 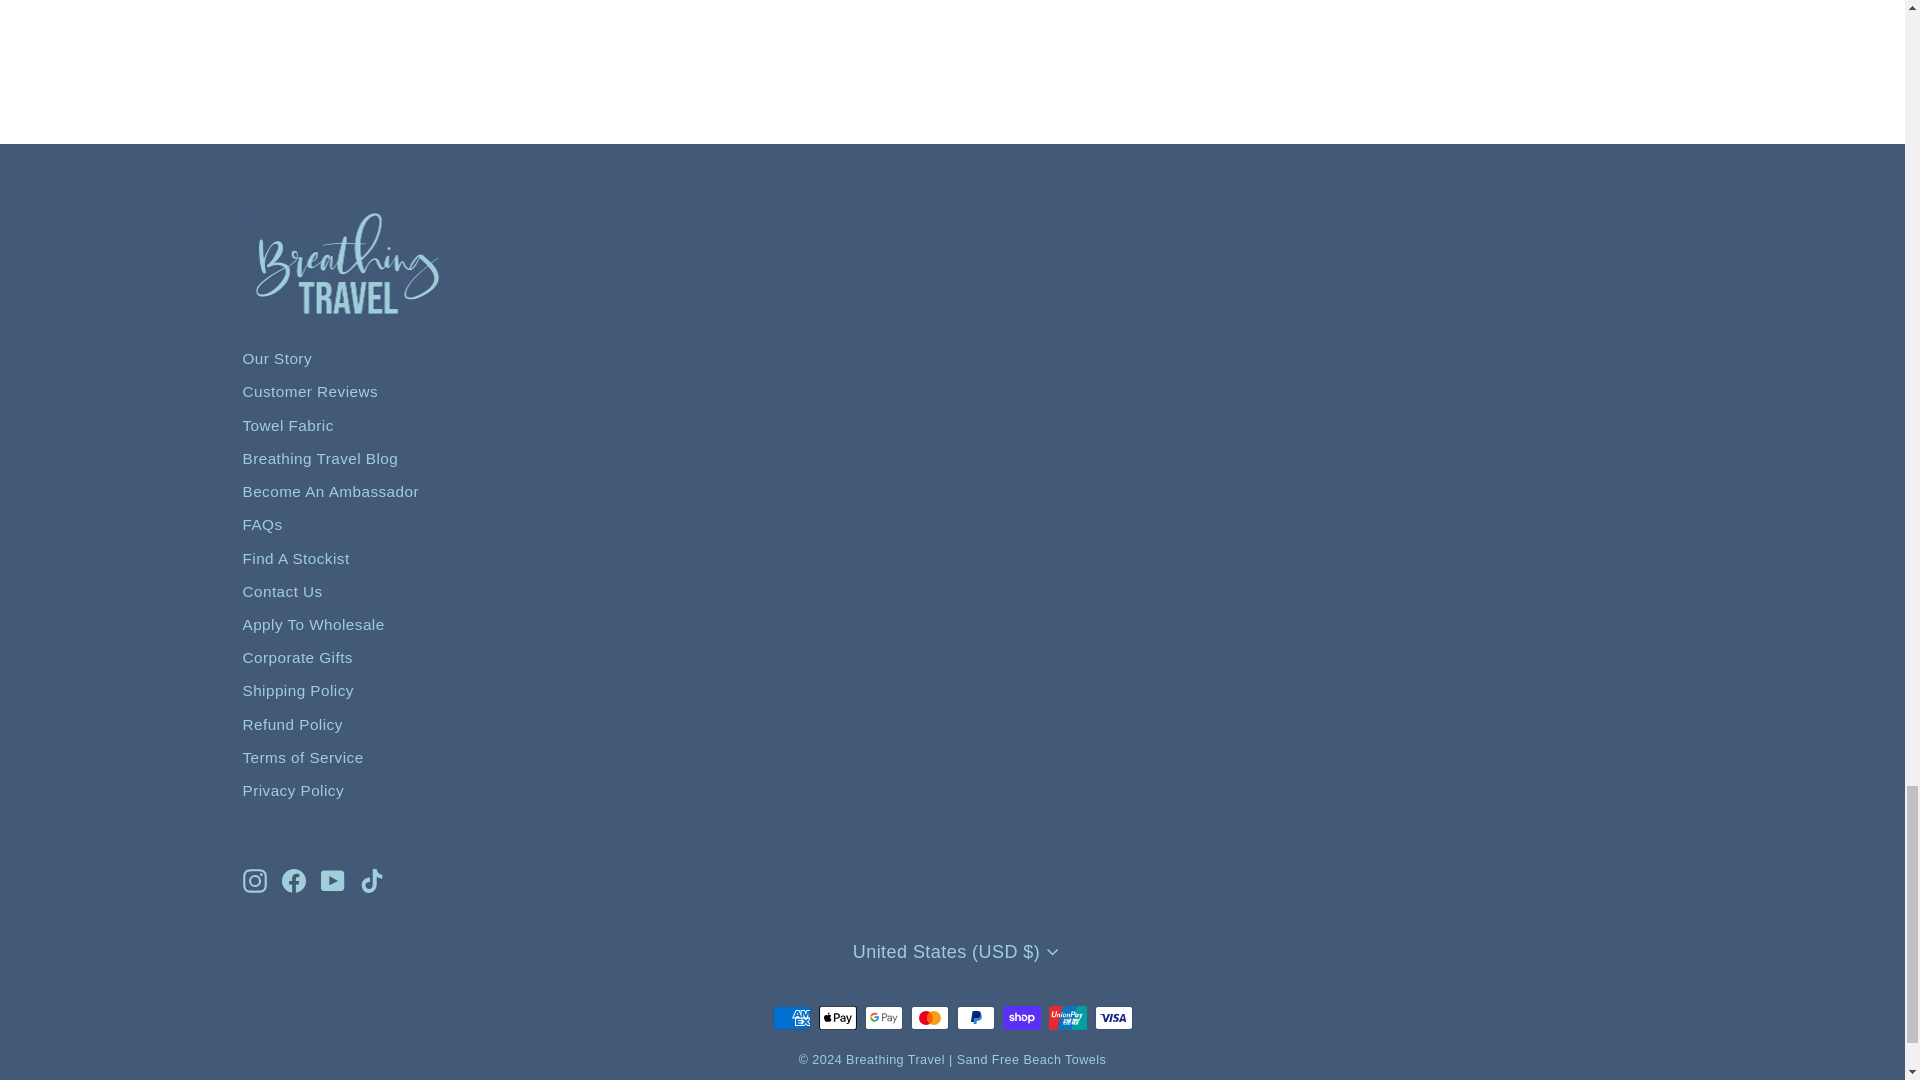 I want to click on Apple Pay, so click(x=836, y=1018).